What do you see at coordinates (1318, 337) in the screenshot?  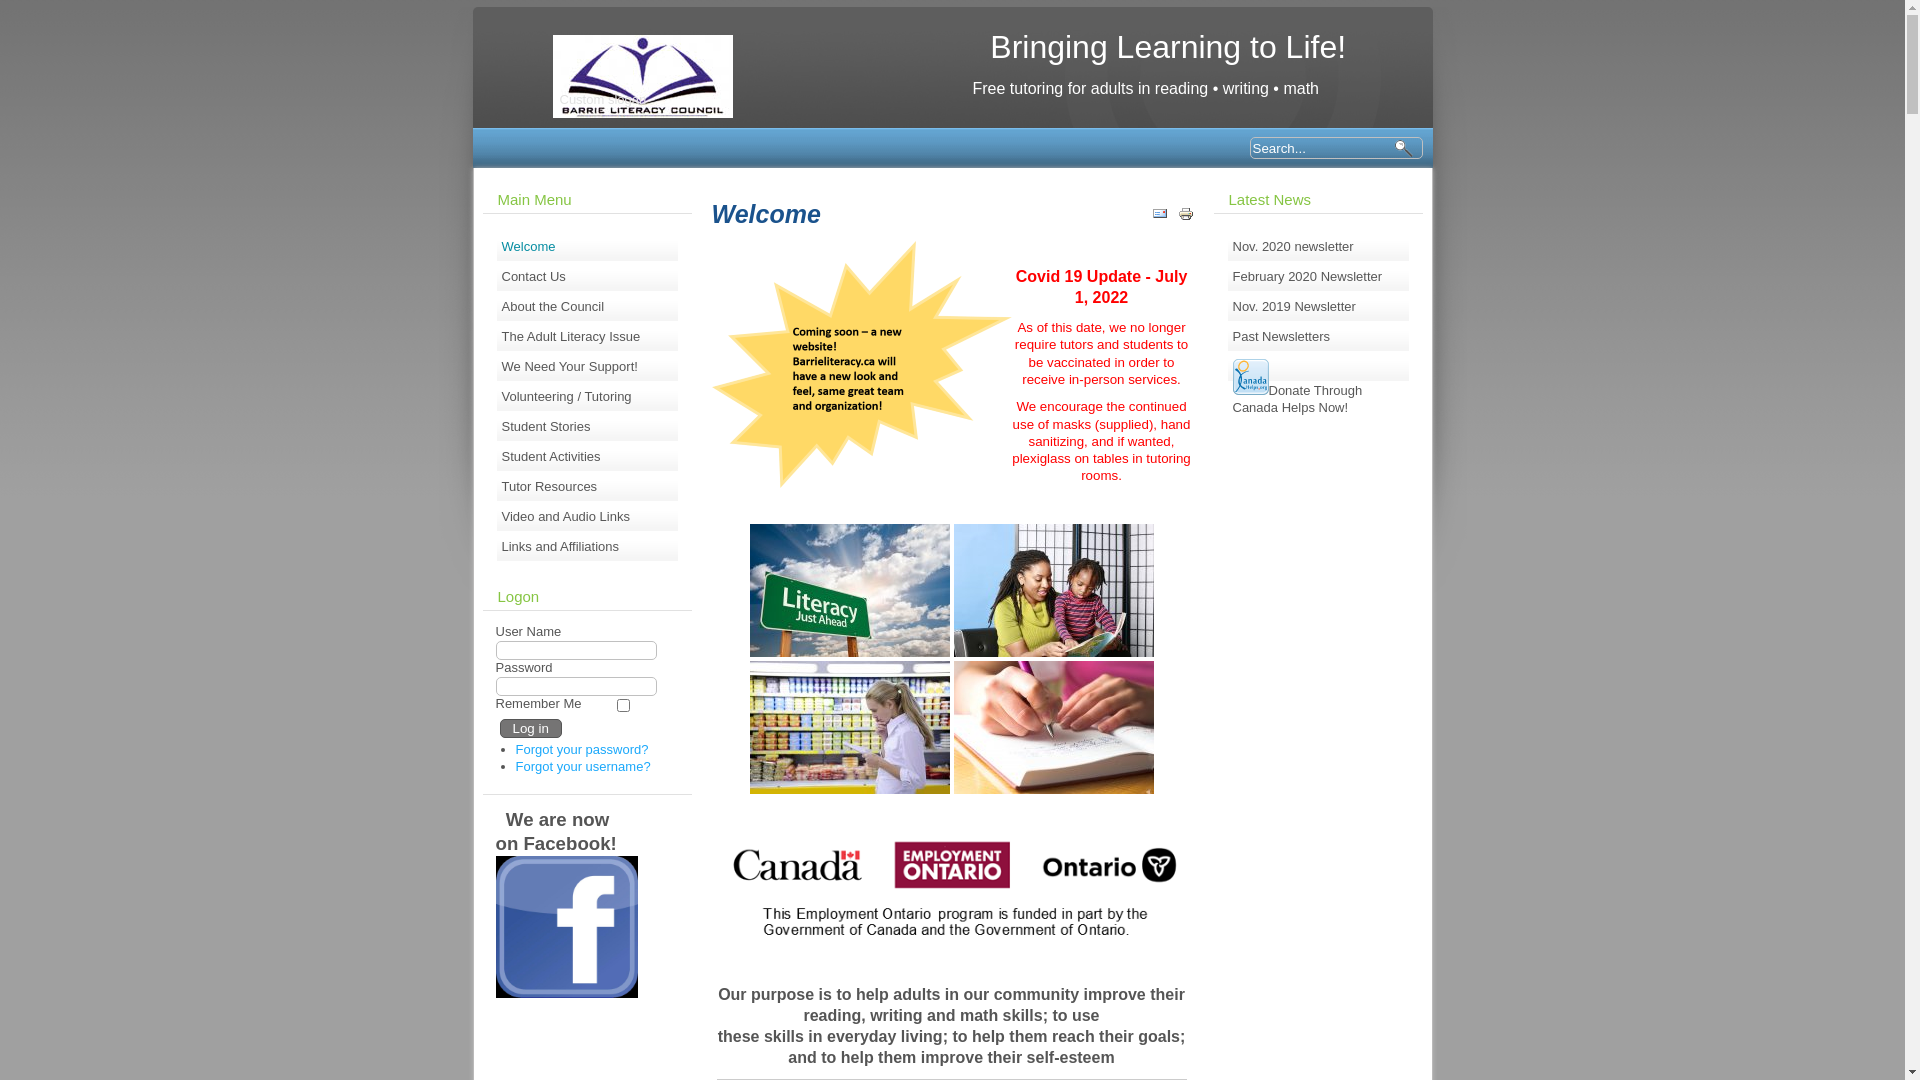 I see `Past Newsletters` at bounding box center [1318, 337].